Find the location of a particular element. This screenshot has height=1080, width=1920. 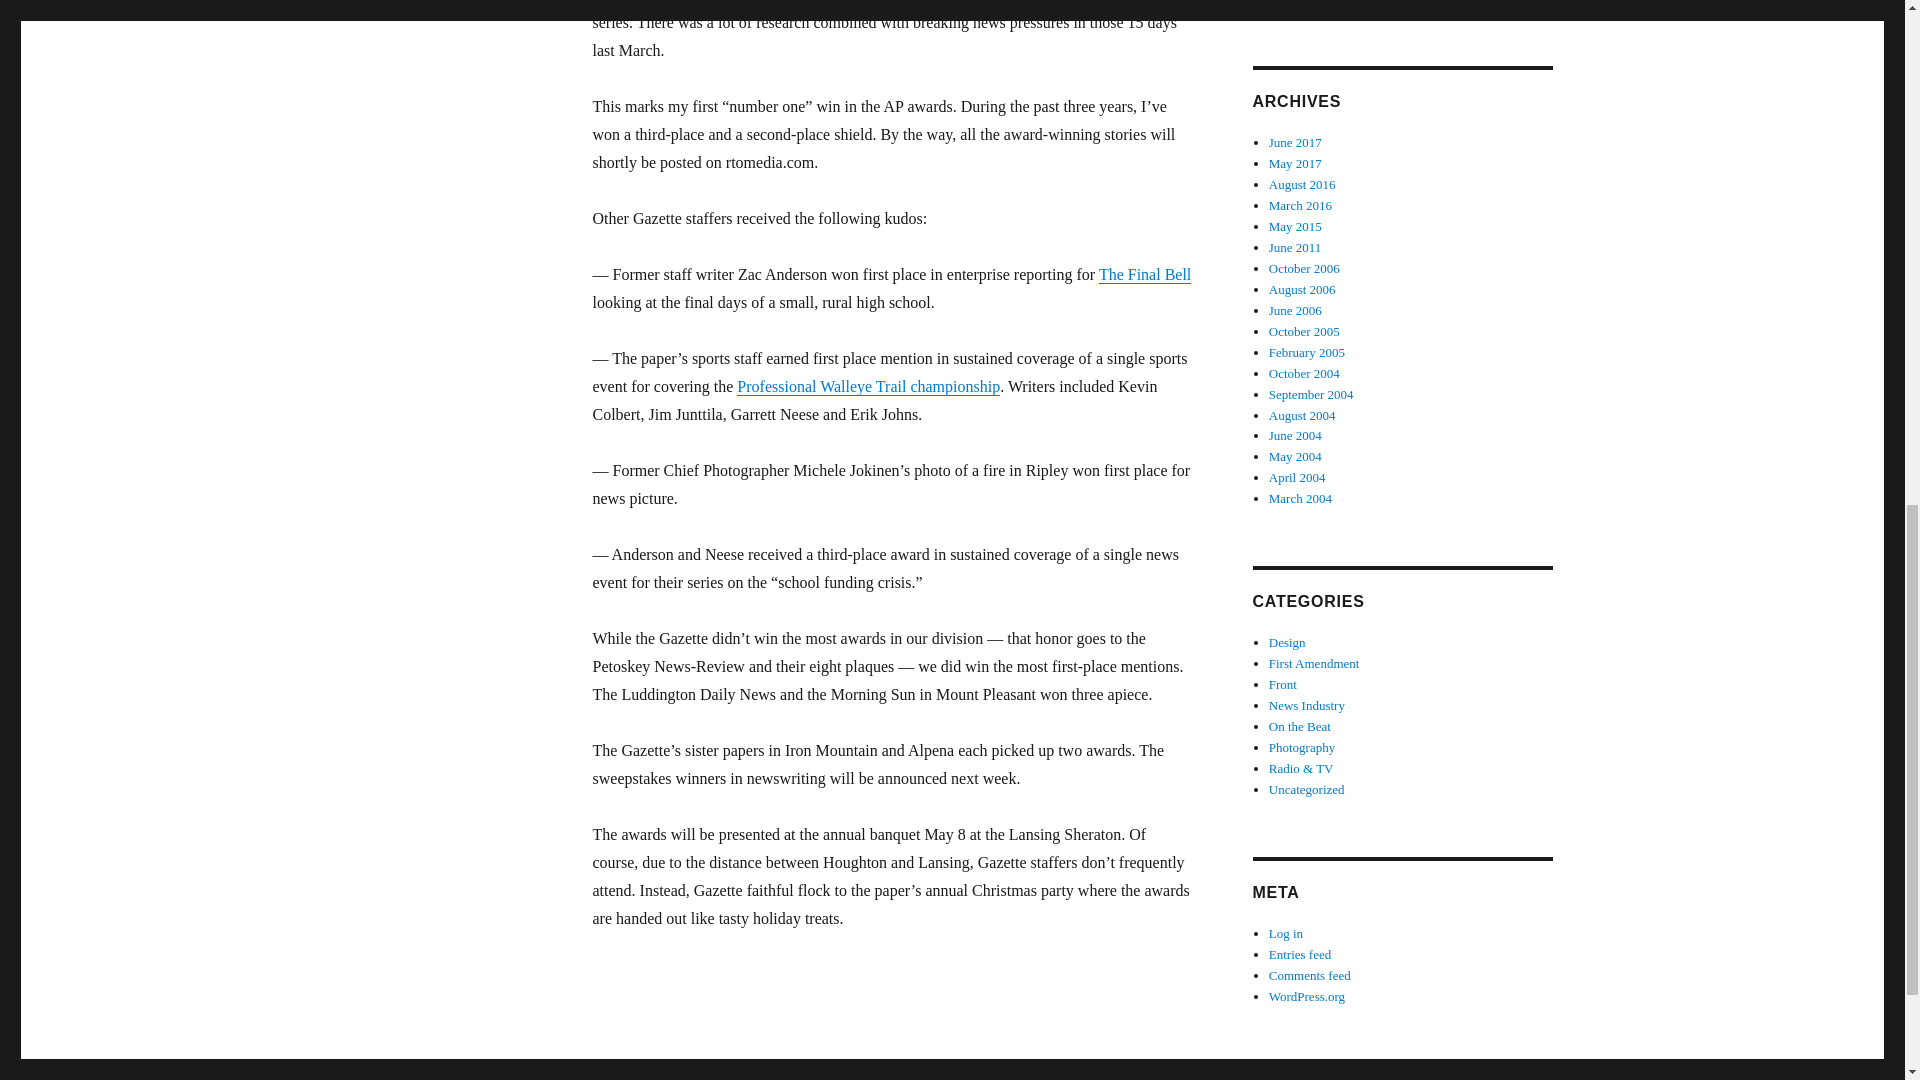

Uncategorized is located at coordinates (1307, 789).